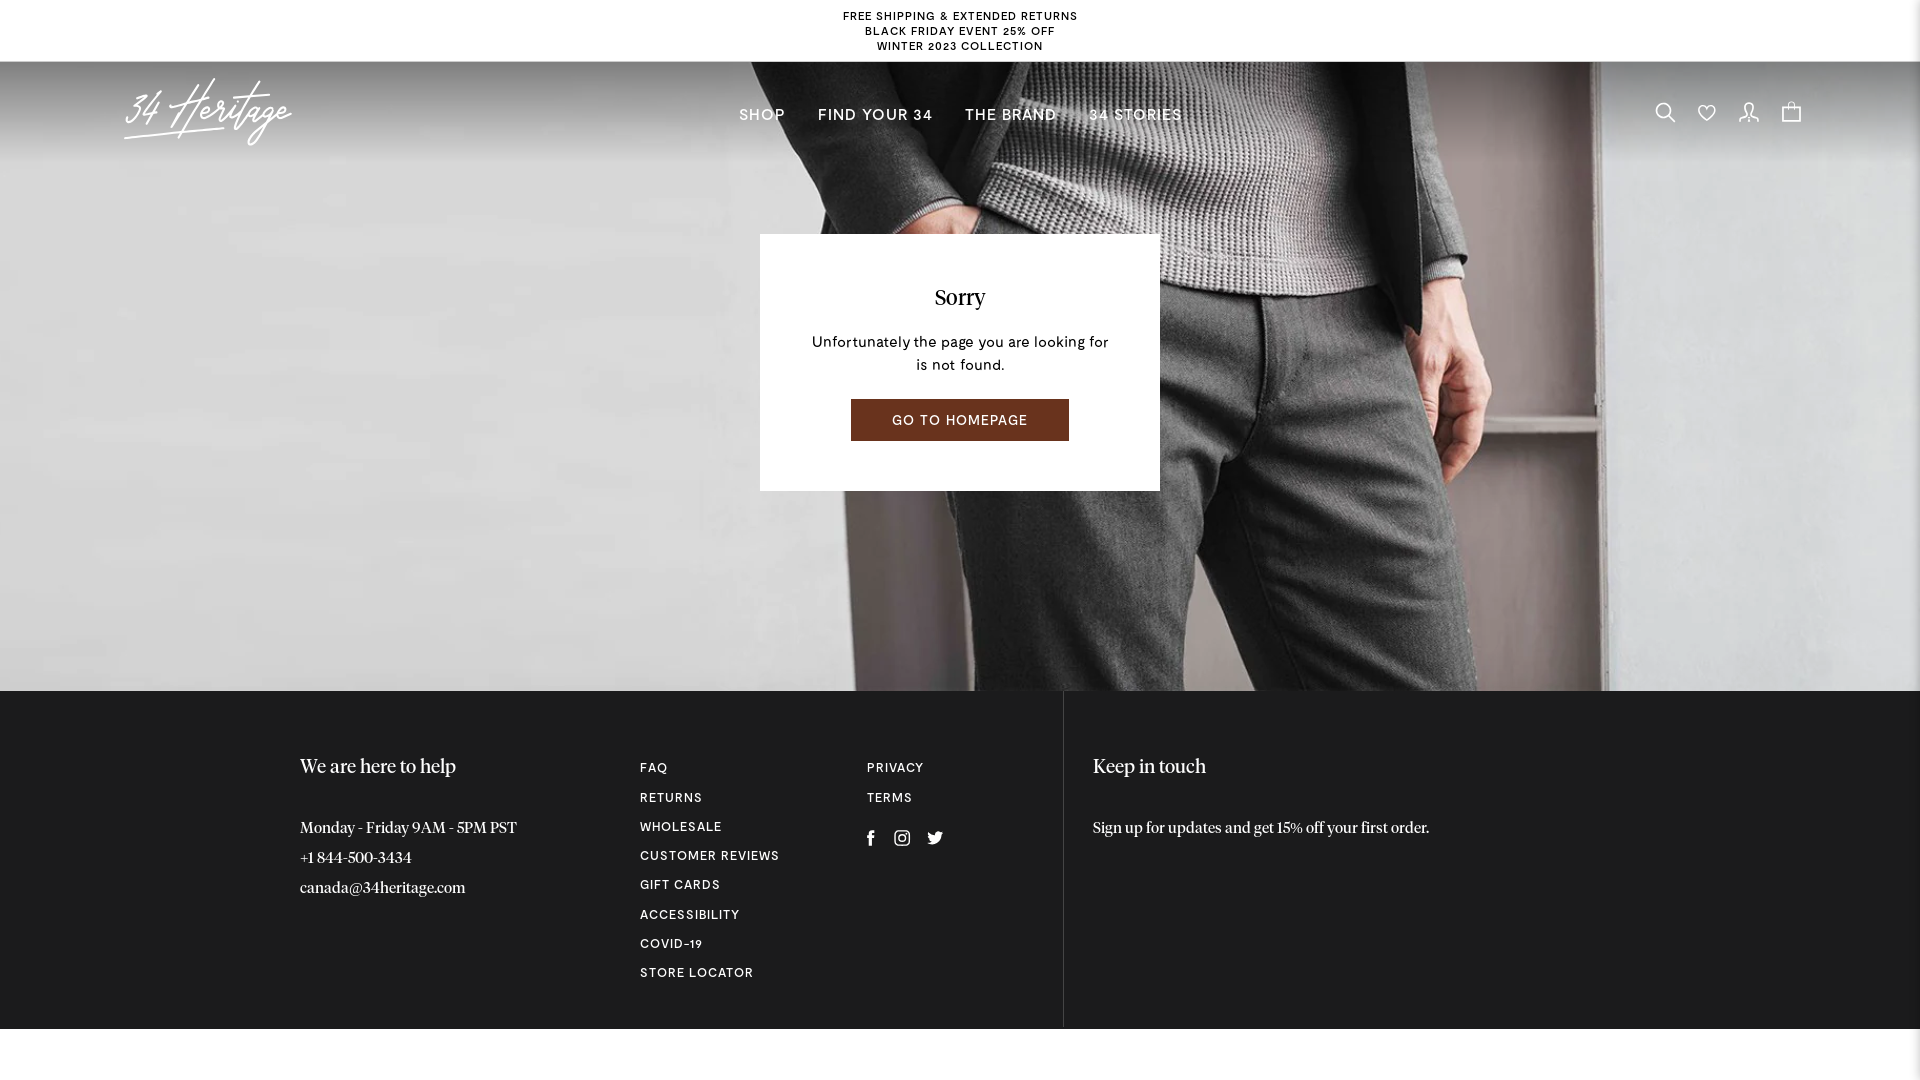 Image resolution: width=1920 pixels, height=1080 pixels. What do you see at coordinates (876, 114) in the screenshot?
I see `FIND YOUR 34` at bounding box center [876, 114].